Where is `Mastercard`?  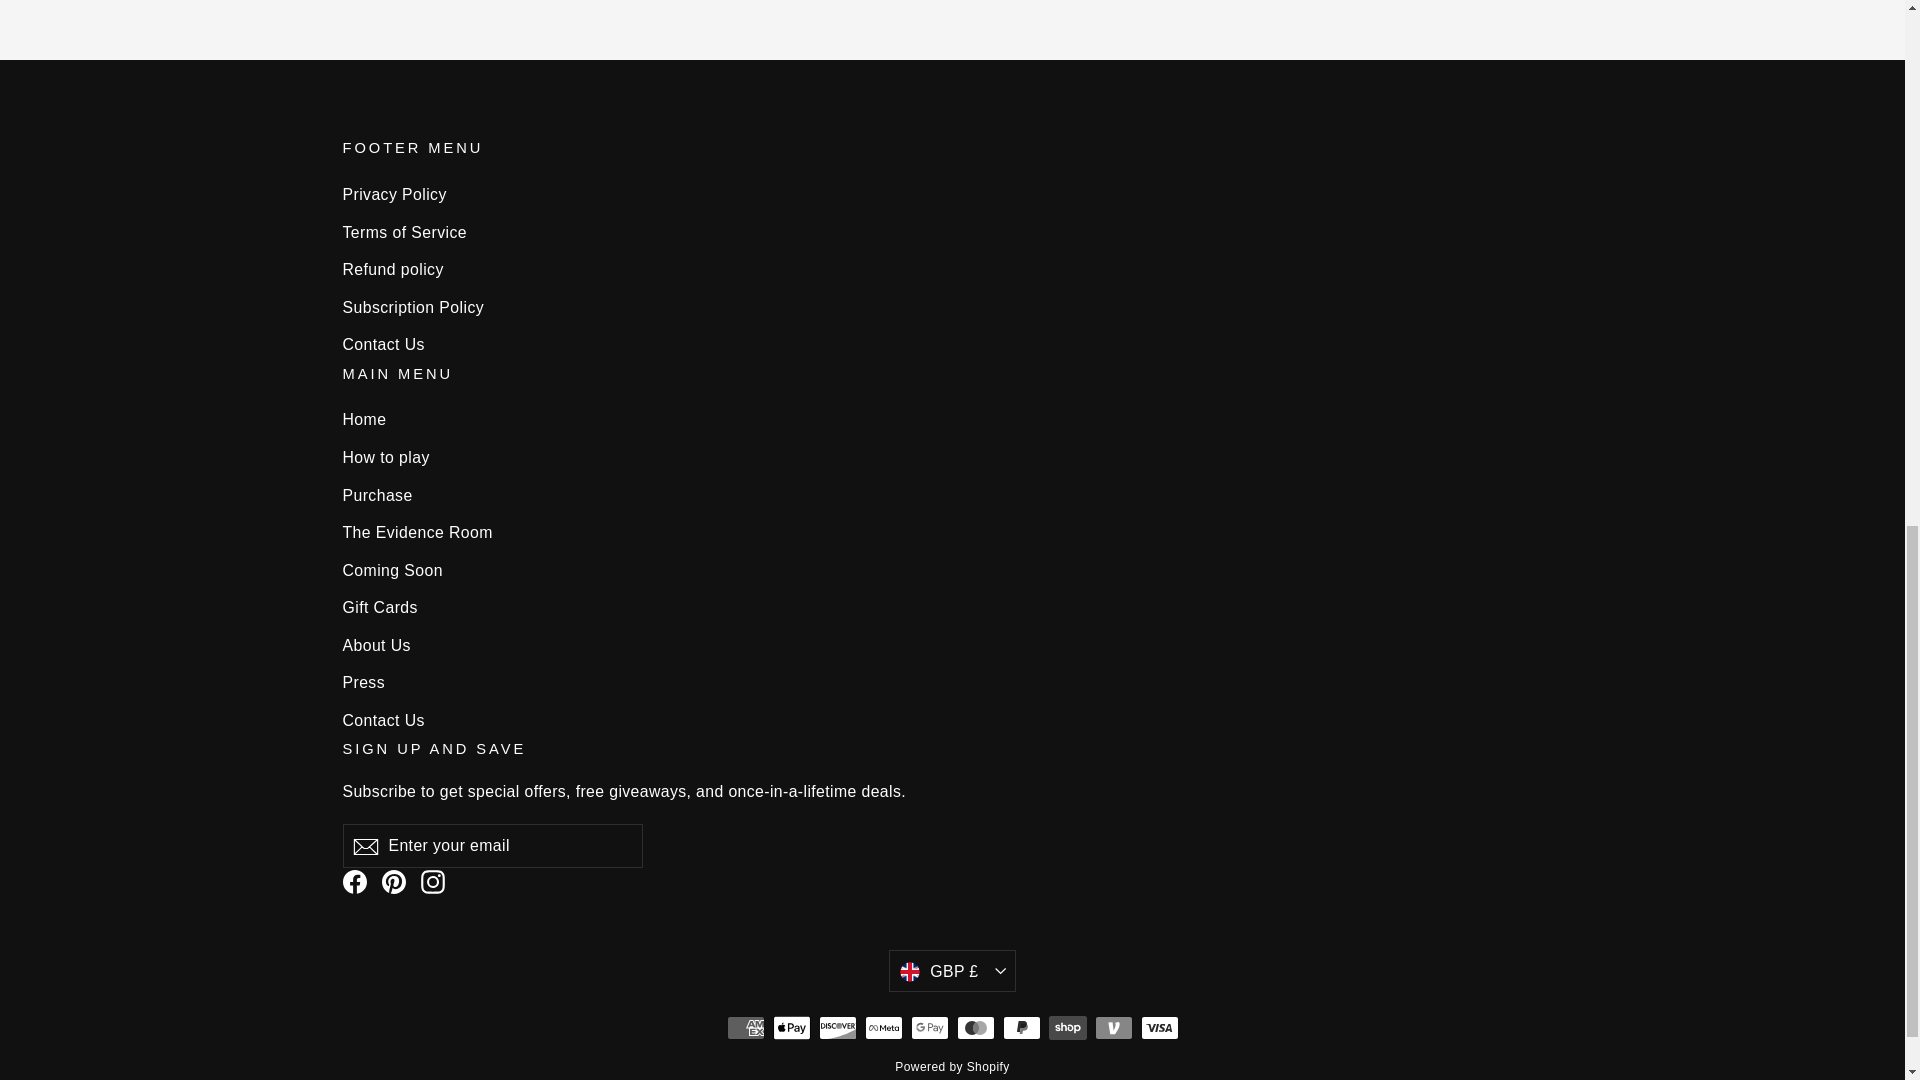
Mastercard is located at coordinates (975, 1028).